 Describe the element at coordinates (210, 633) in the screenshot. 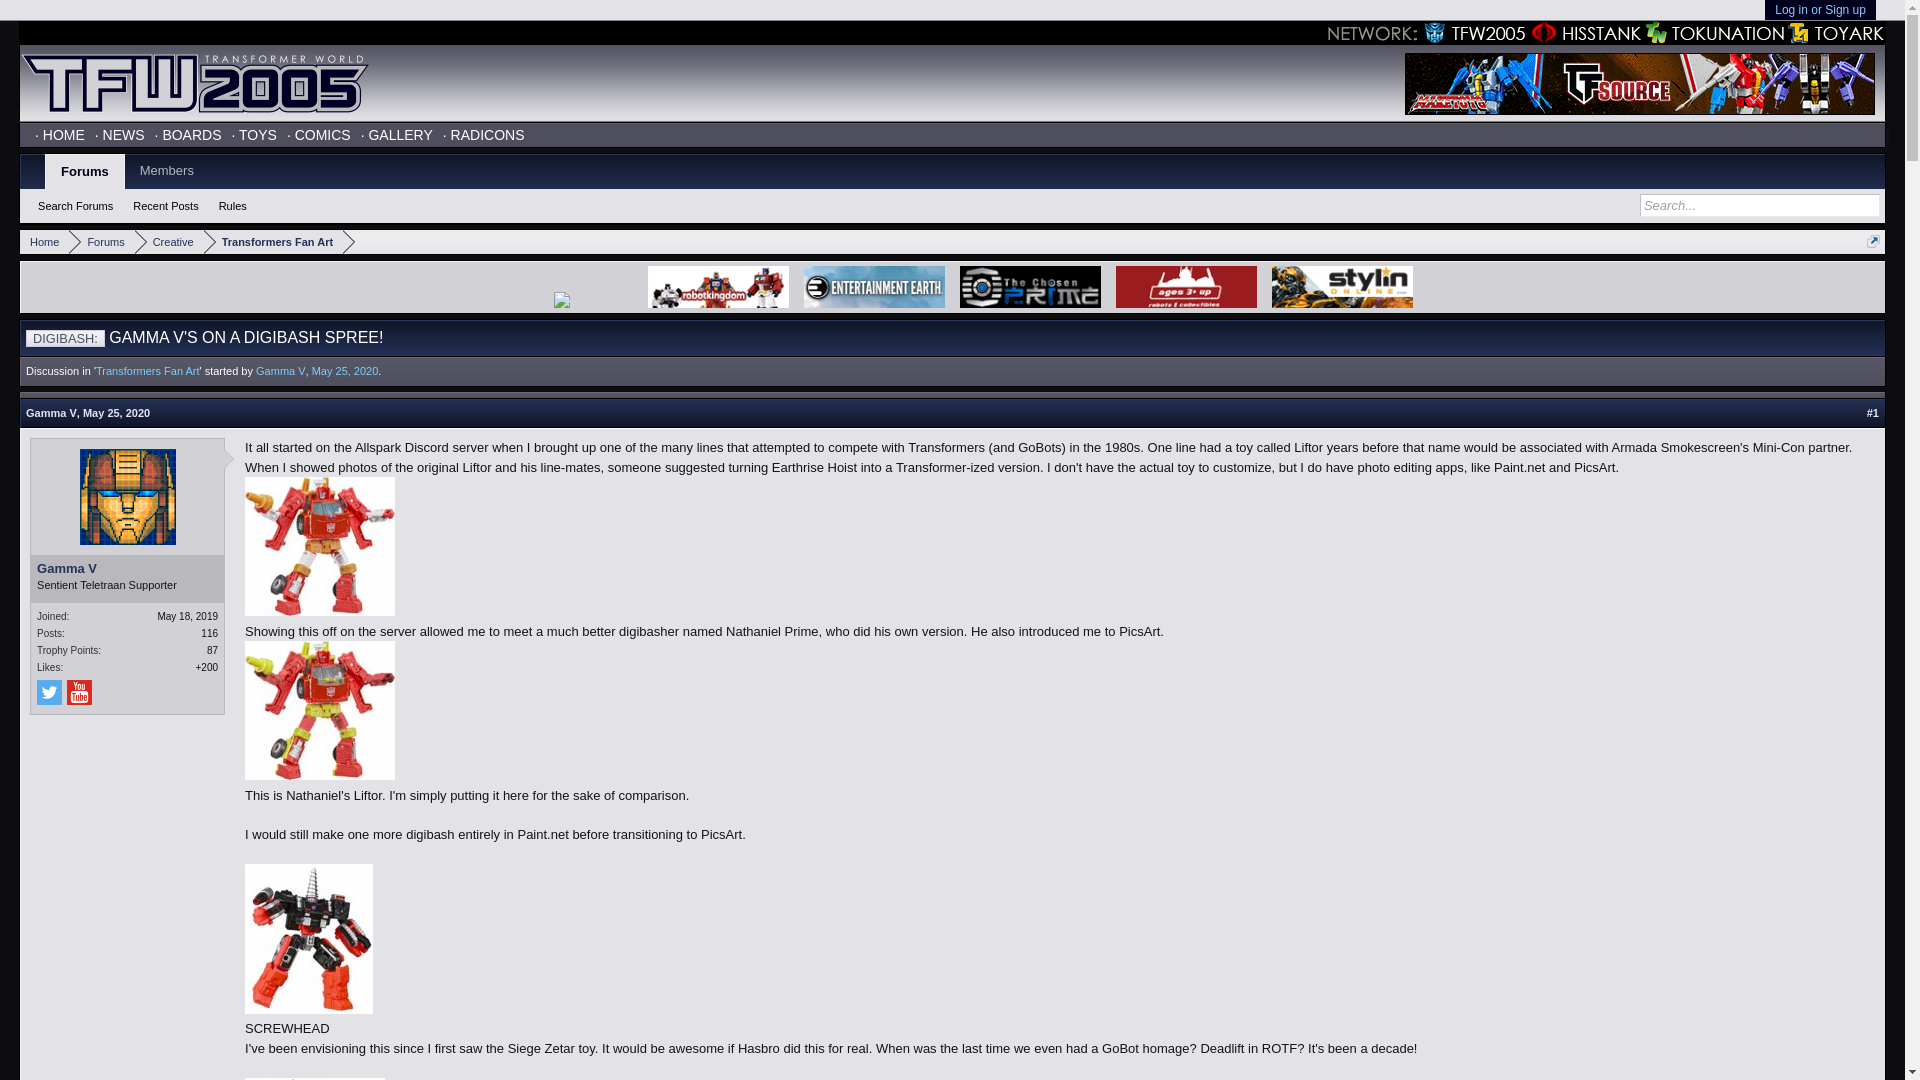

I see `116` at that location.